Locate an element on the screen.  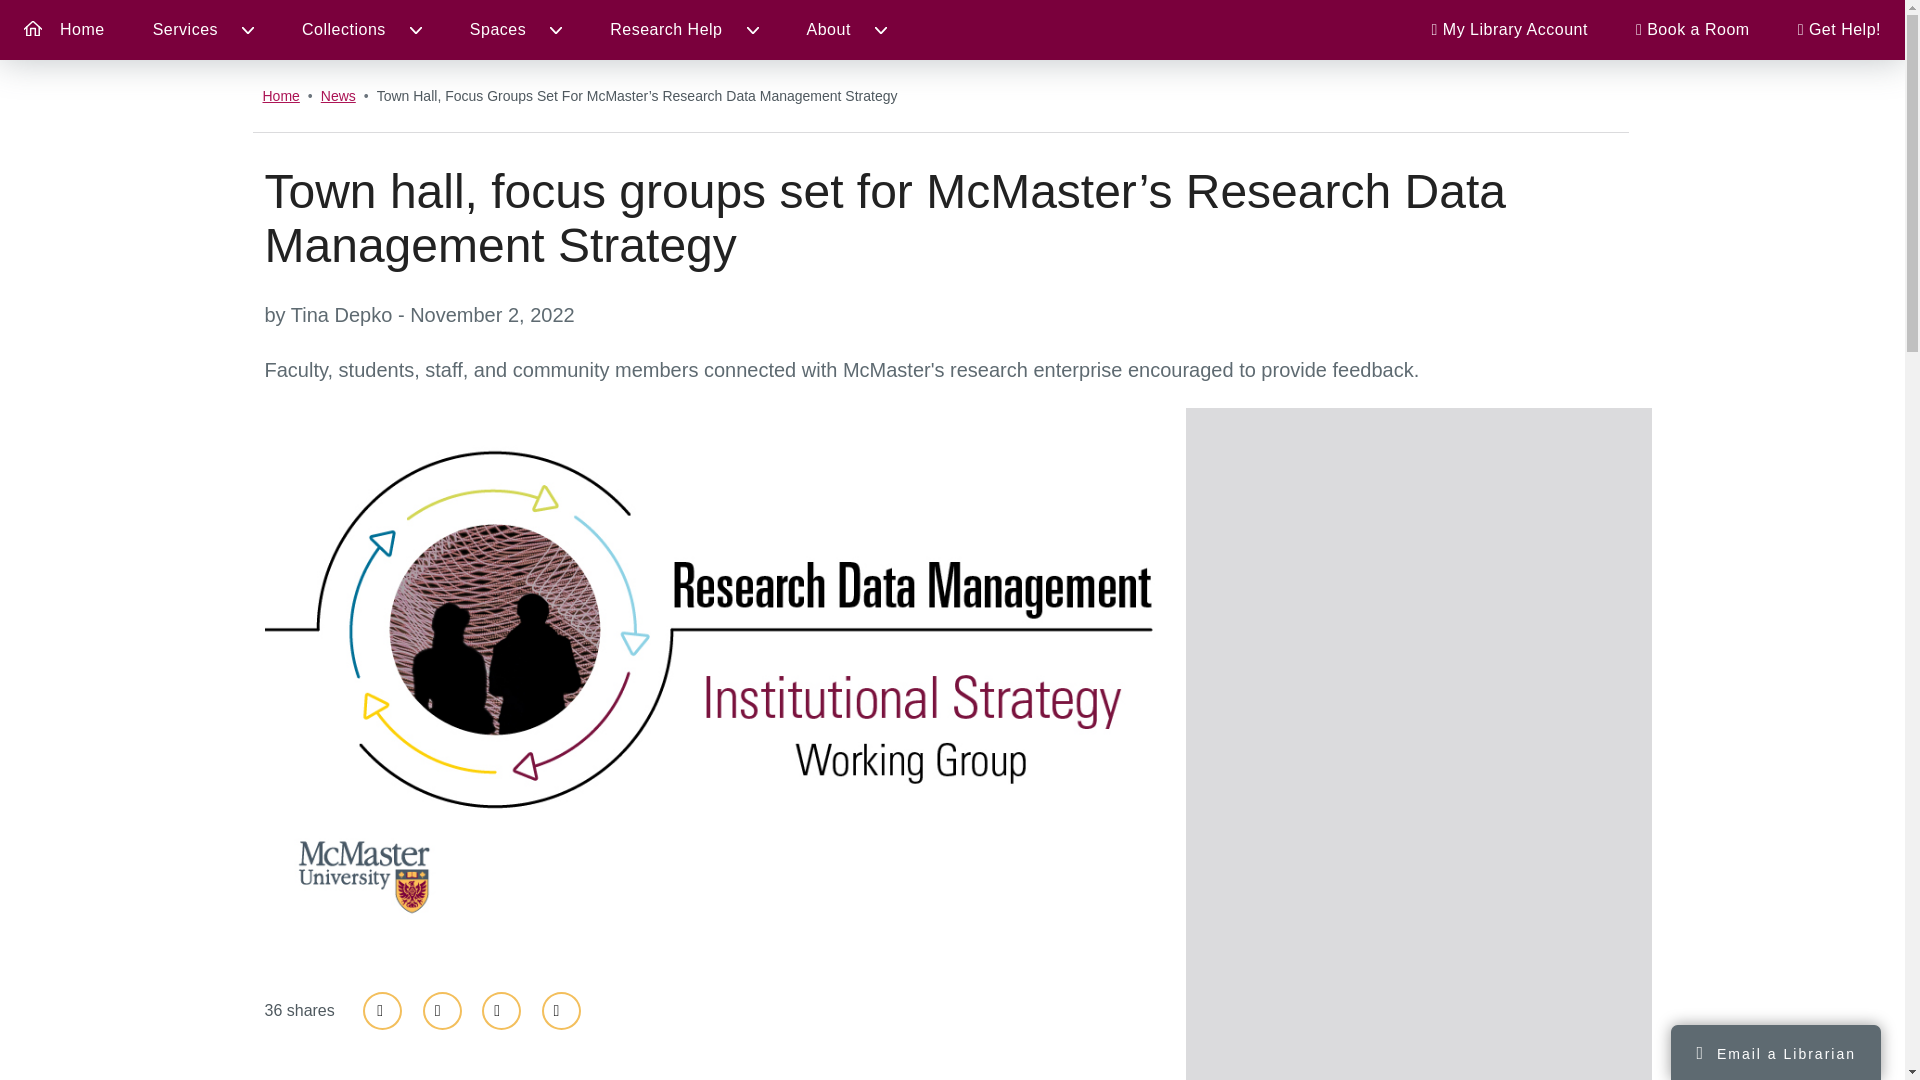
Collections is located at coordinates (362, 30).